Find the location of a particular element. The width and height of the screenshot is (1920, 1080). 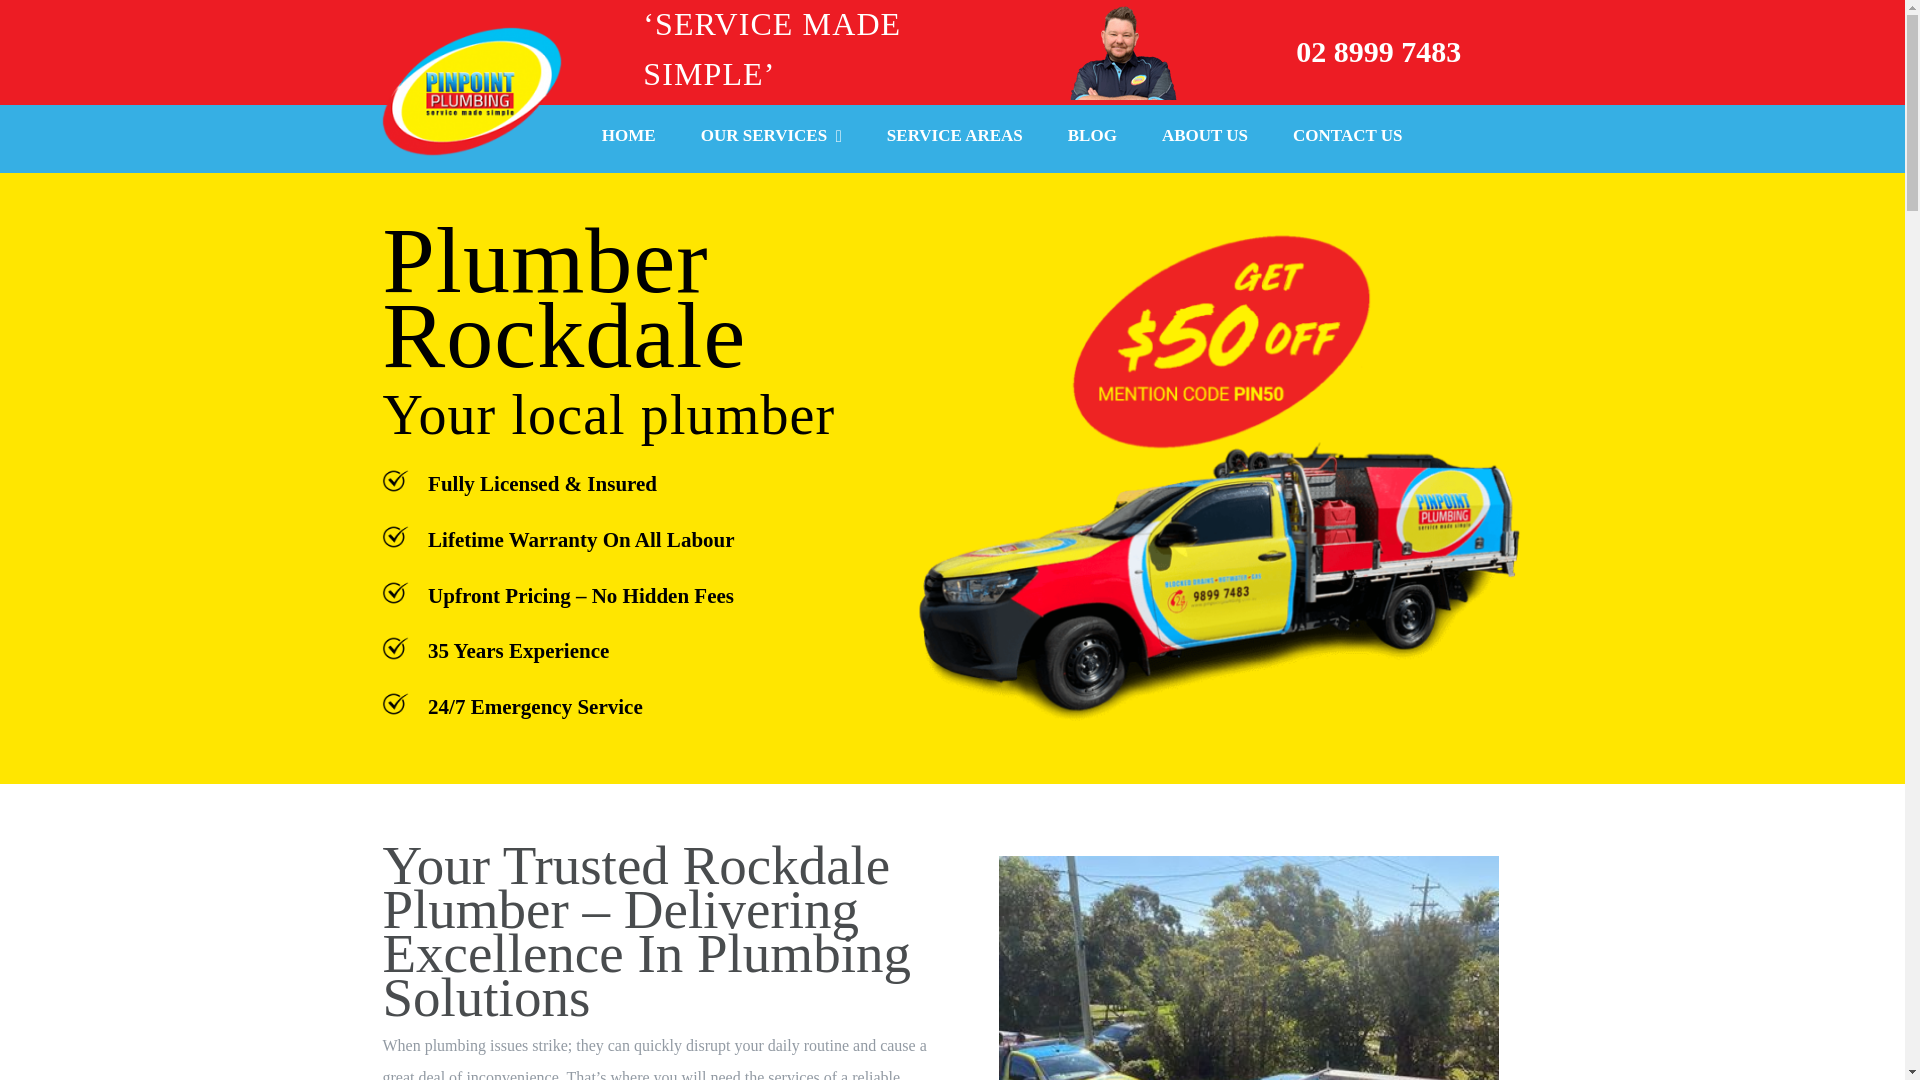

Chris is located at coordinates (1122, 53).